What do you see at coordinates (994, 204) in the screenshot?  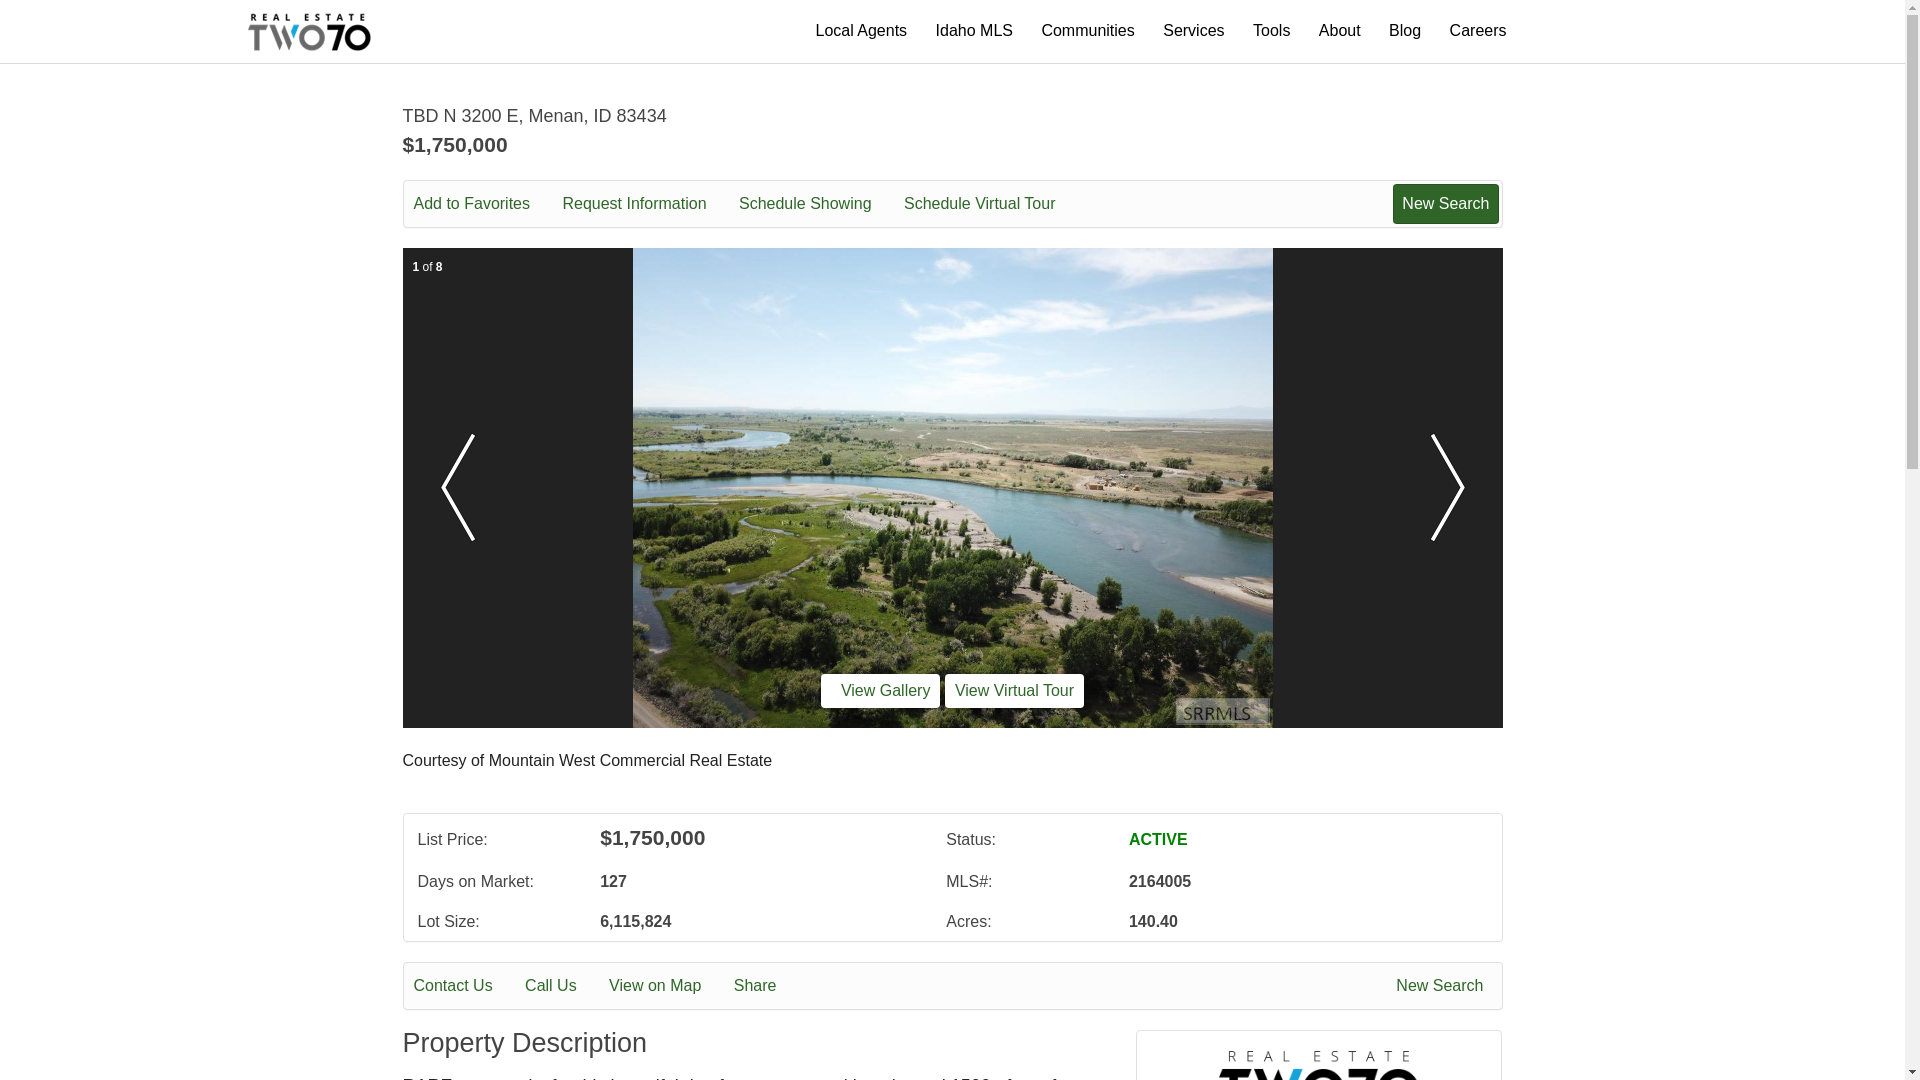 I see `Schedule Virtual Tour` at bounding box center [994, 204].